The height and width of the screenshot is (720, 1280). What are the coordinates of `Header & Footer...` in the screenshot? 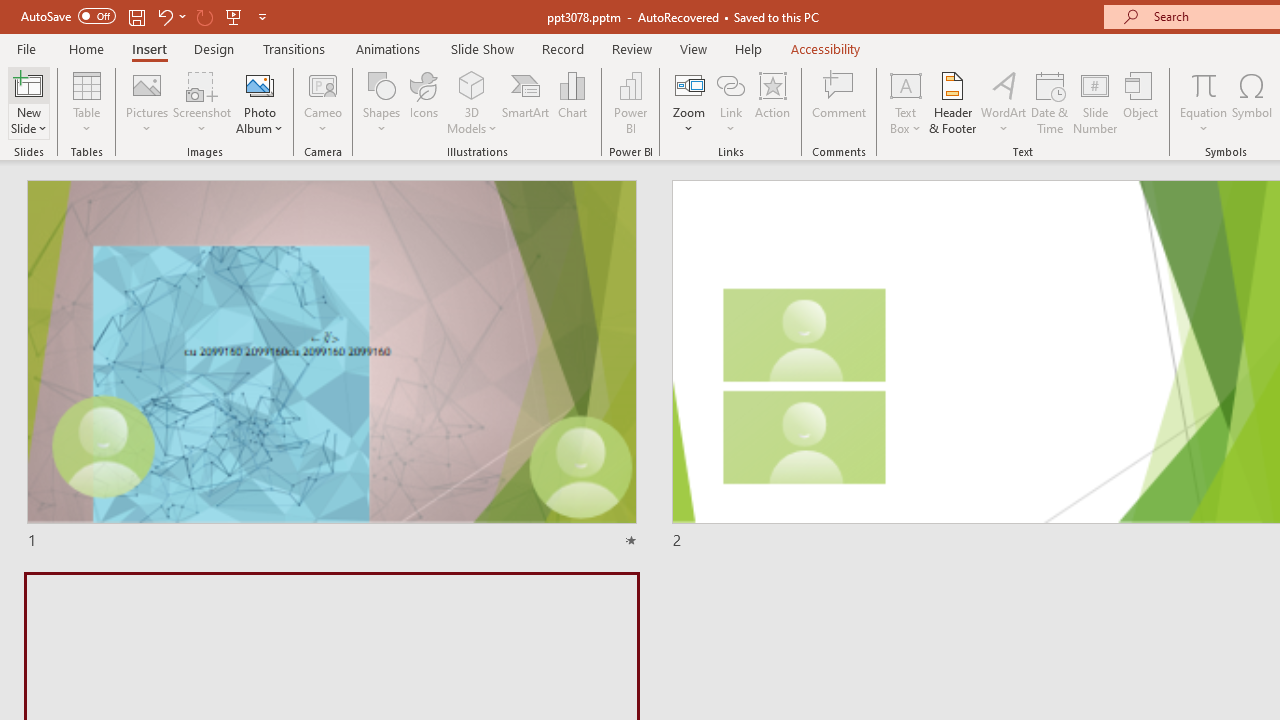 It's located at (952, 102).